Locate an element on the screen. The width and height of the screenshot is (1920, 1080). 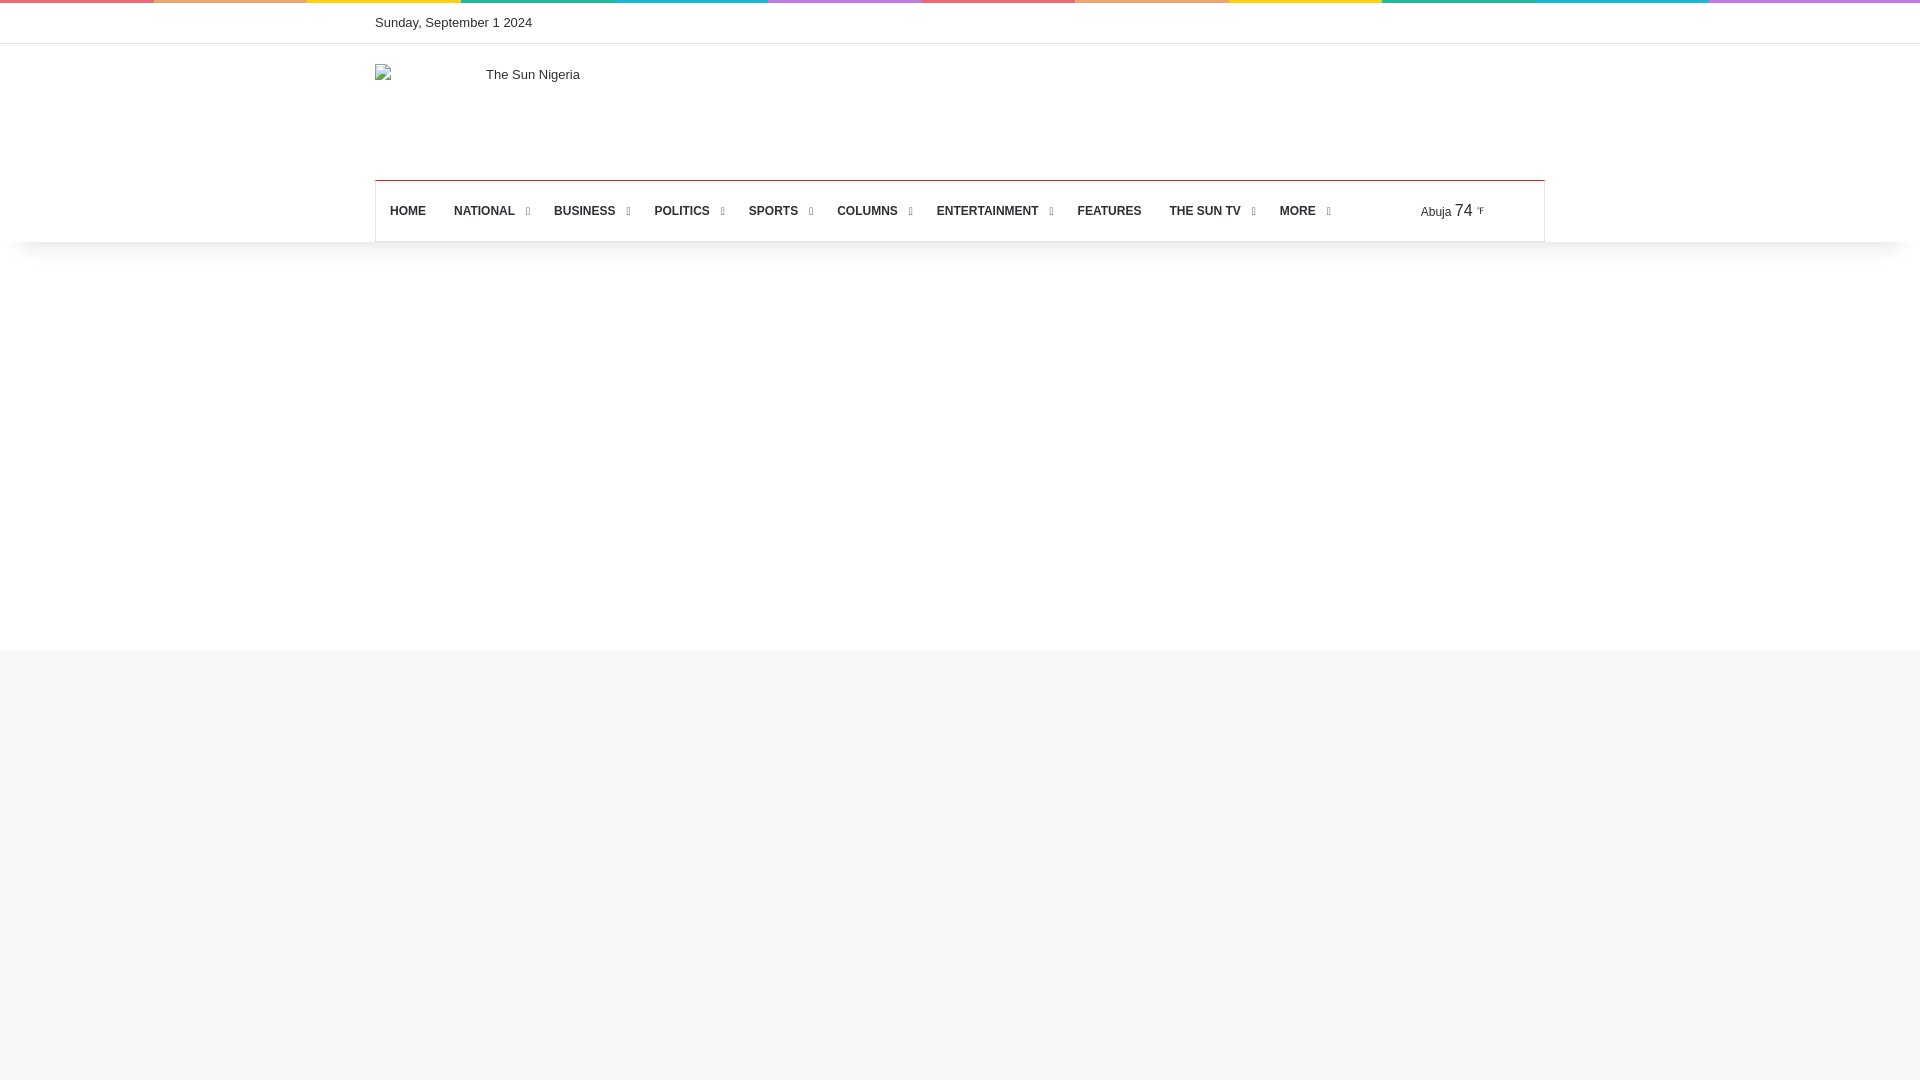
NATIONAL is located at coordinates (489, 210).